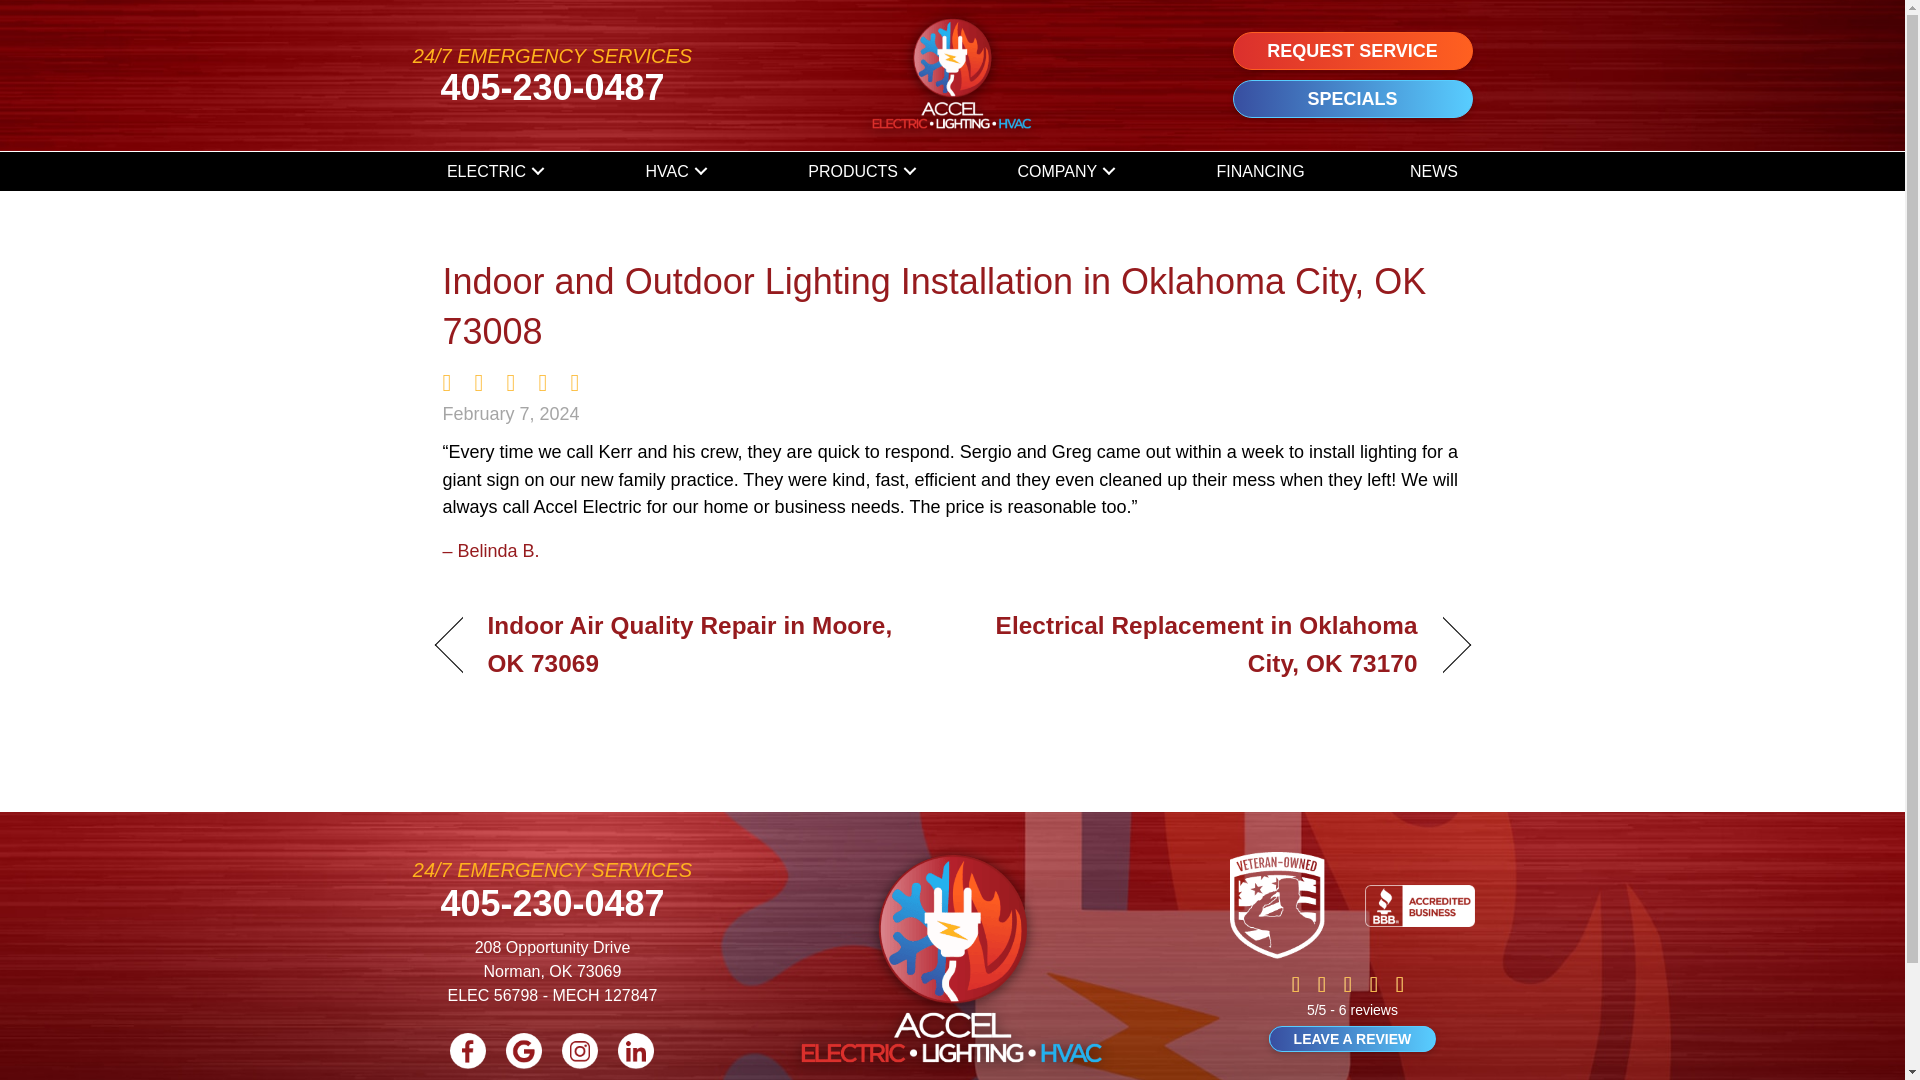 The width and height of the screenshot is (1920, 1080). Describe the element at coordinates (493, 172) in the screenshot. I see `ELECTRIC` at that location.